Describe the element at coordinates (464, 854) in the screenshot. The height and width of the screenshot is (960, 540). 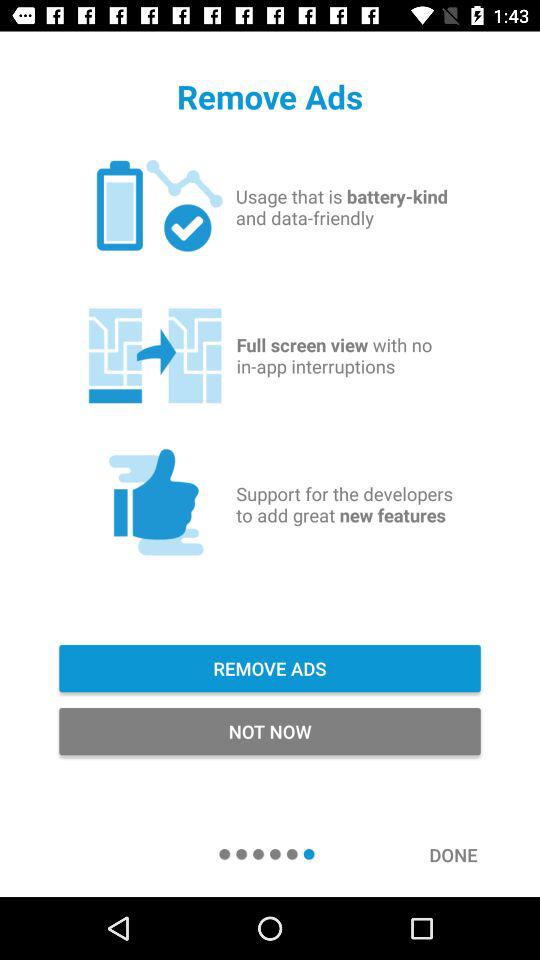
I see `launch the done at the bottom right corner` at that location.